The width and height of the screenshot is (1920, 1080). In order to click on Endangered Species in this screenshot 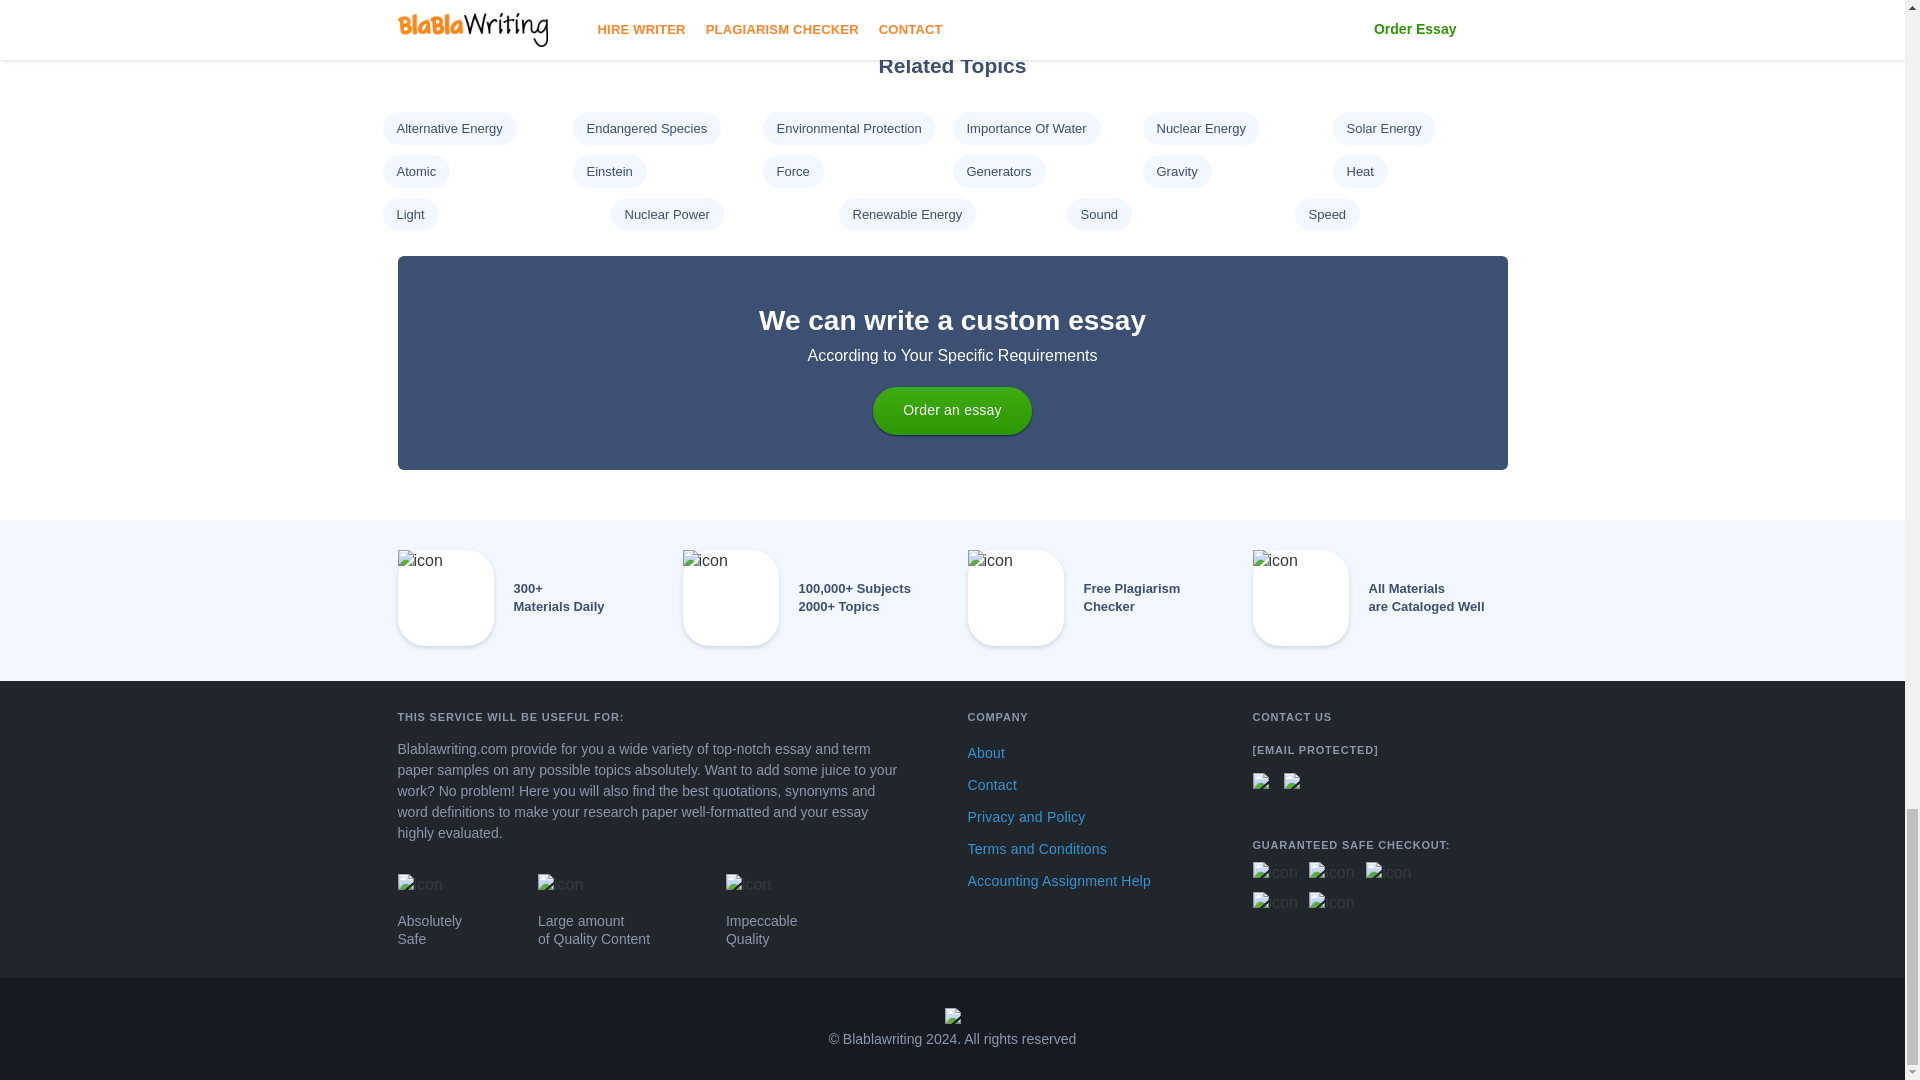, I will do `click(646, 128)`.